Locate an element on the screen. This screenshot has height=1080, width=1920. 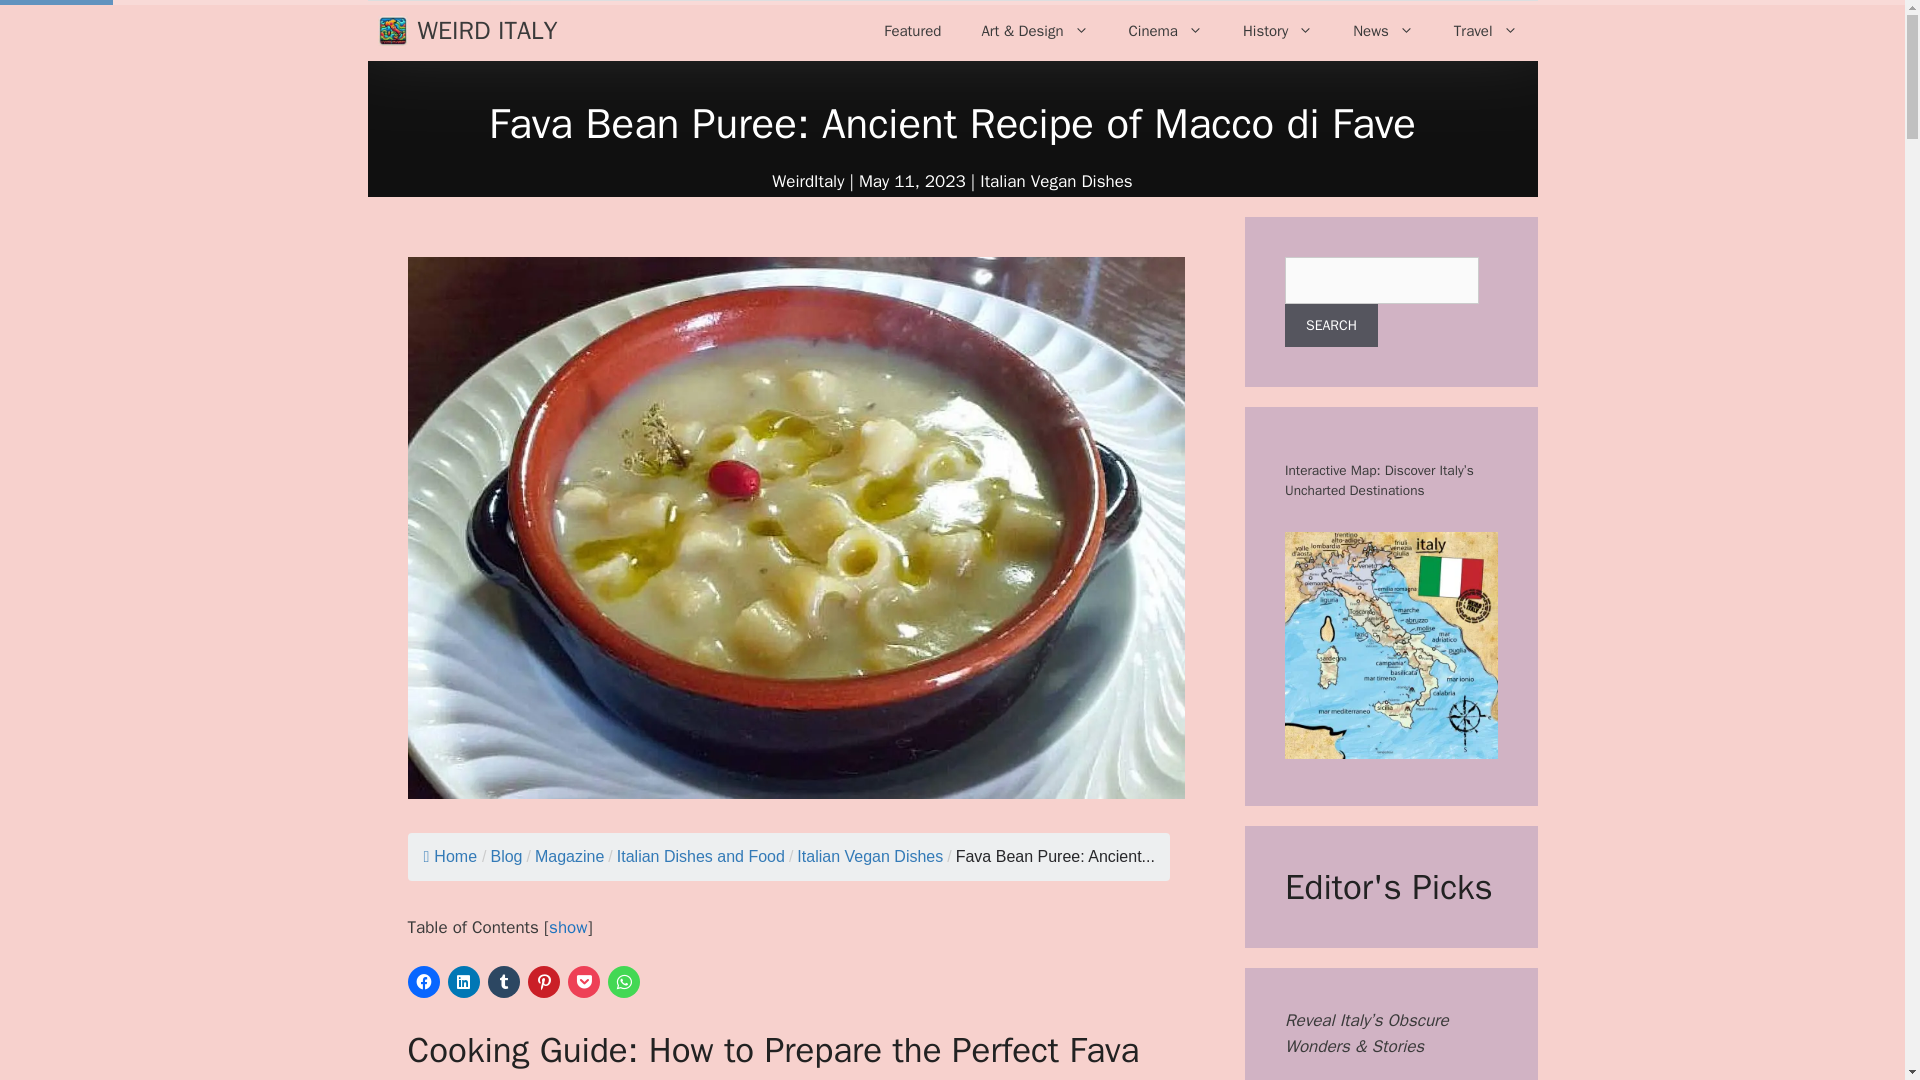
WEIRD ITALY is located at coordinates (488, 31).